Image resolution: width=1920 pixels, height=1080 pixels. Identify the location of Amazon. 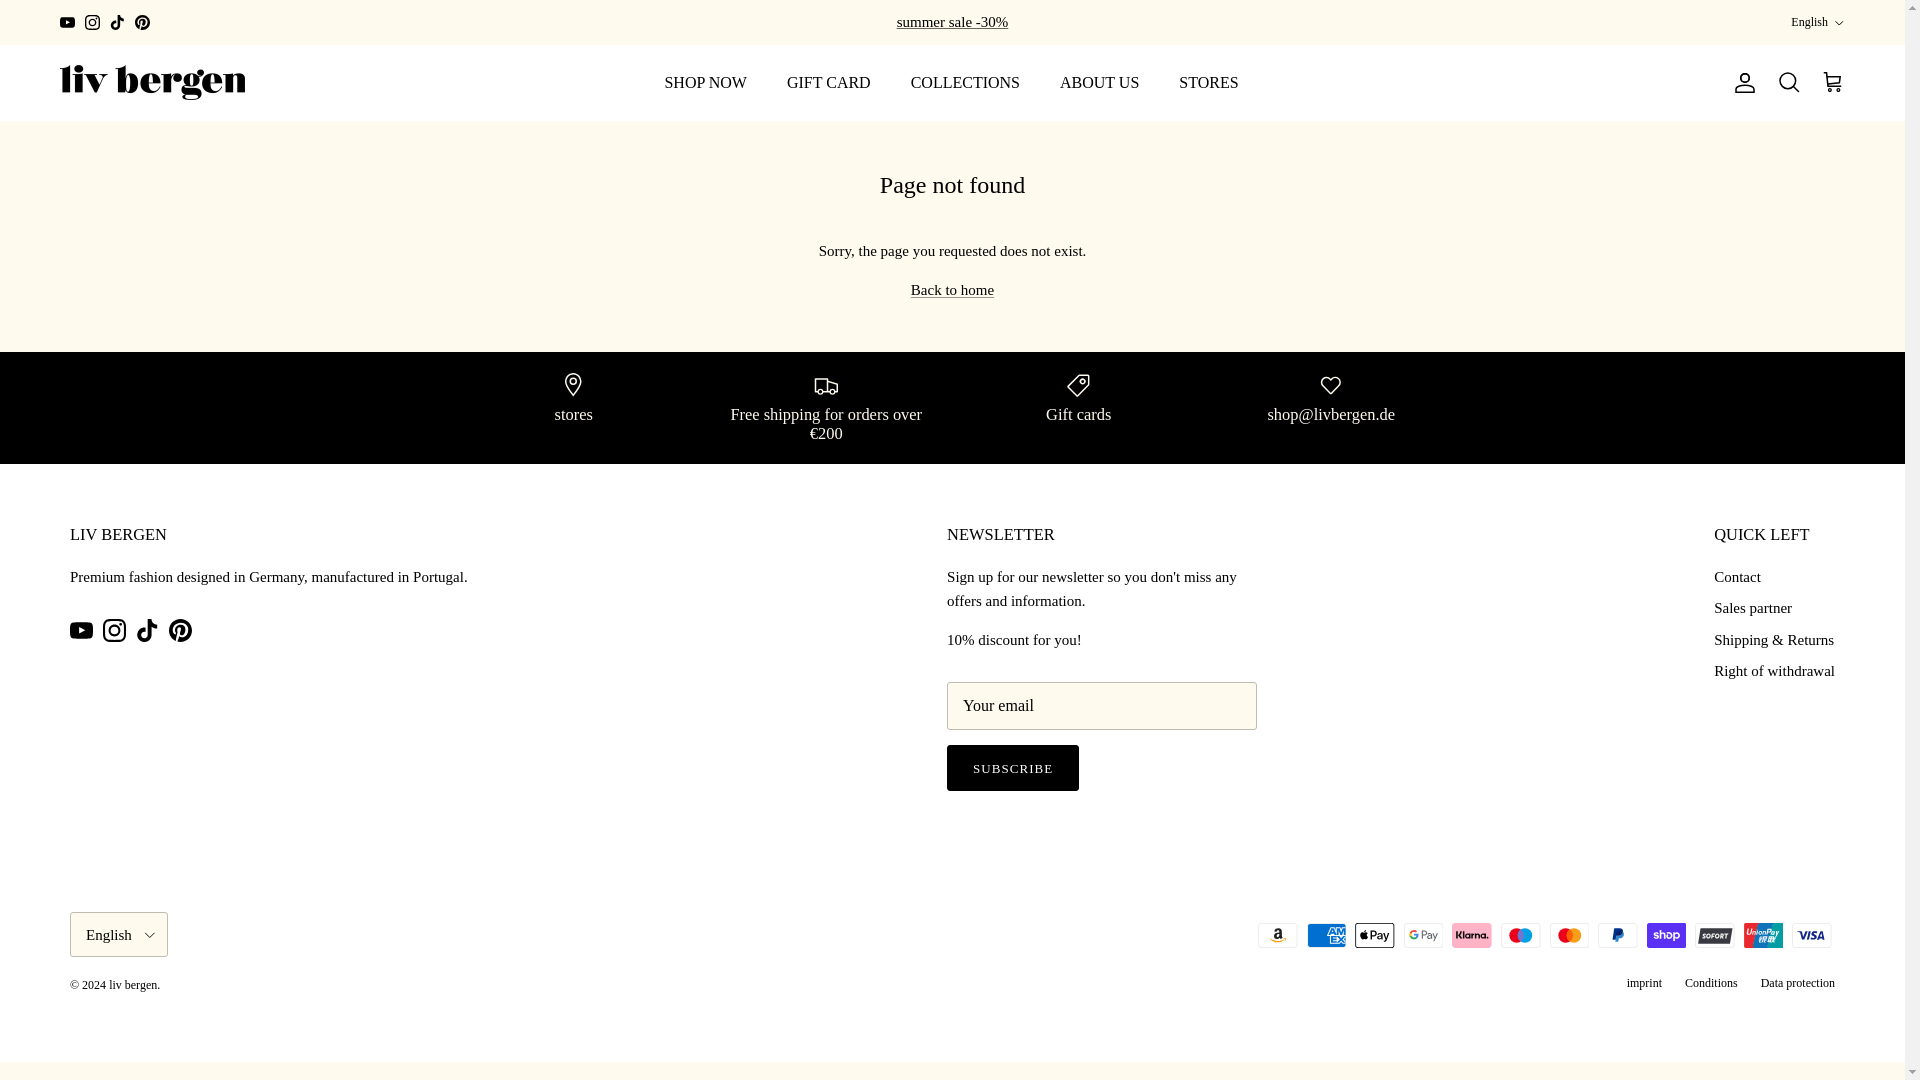
(1277, 936).